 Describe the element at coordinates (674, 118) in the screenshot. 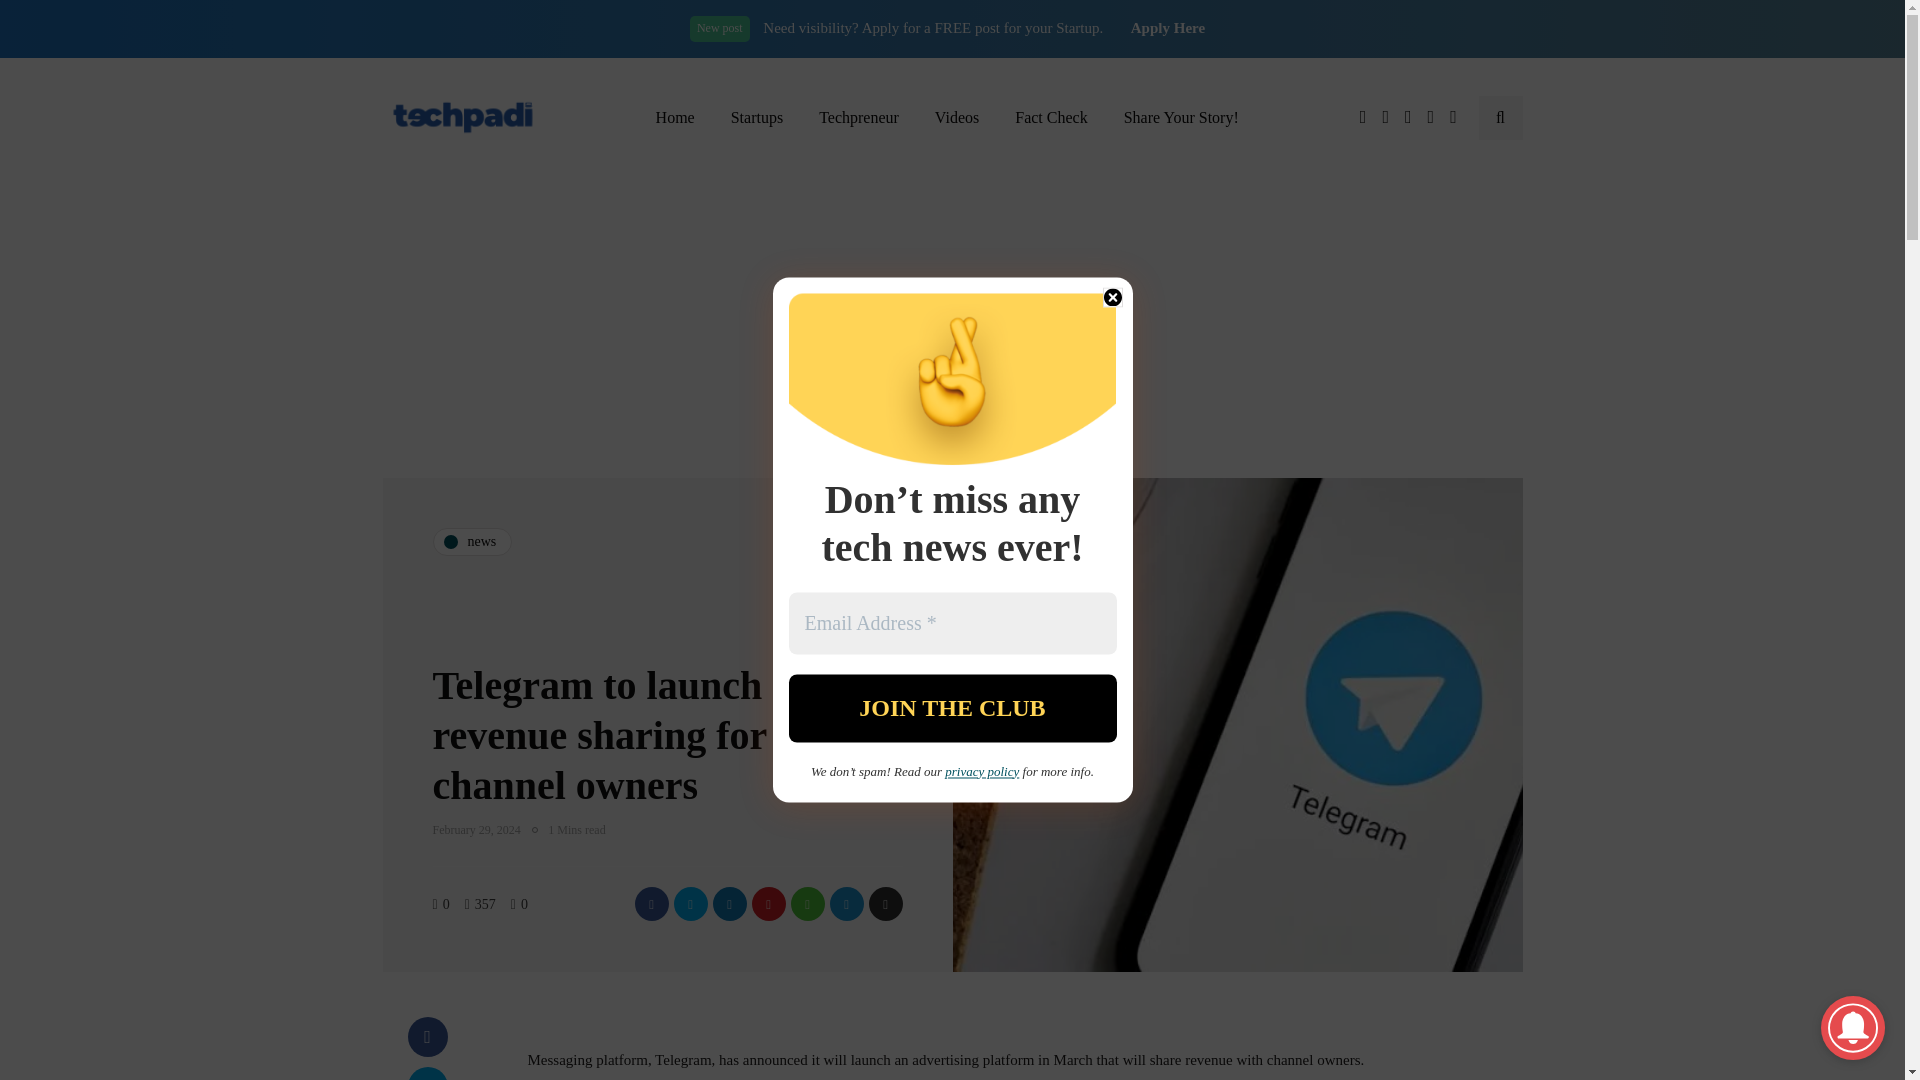

I see `Home` at that location.